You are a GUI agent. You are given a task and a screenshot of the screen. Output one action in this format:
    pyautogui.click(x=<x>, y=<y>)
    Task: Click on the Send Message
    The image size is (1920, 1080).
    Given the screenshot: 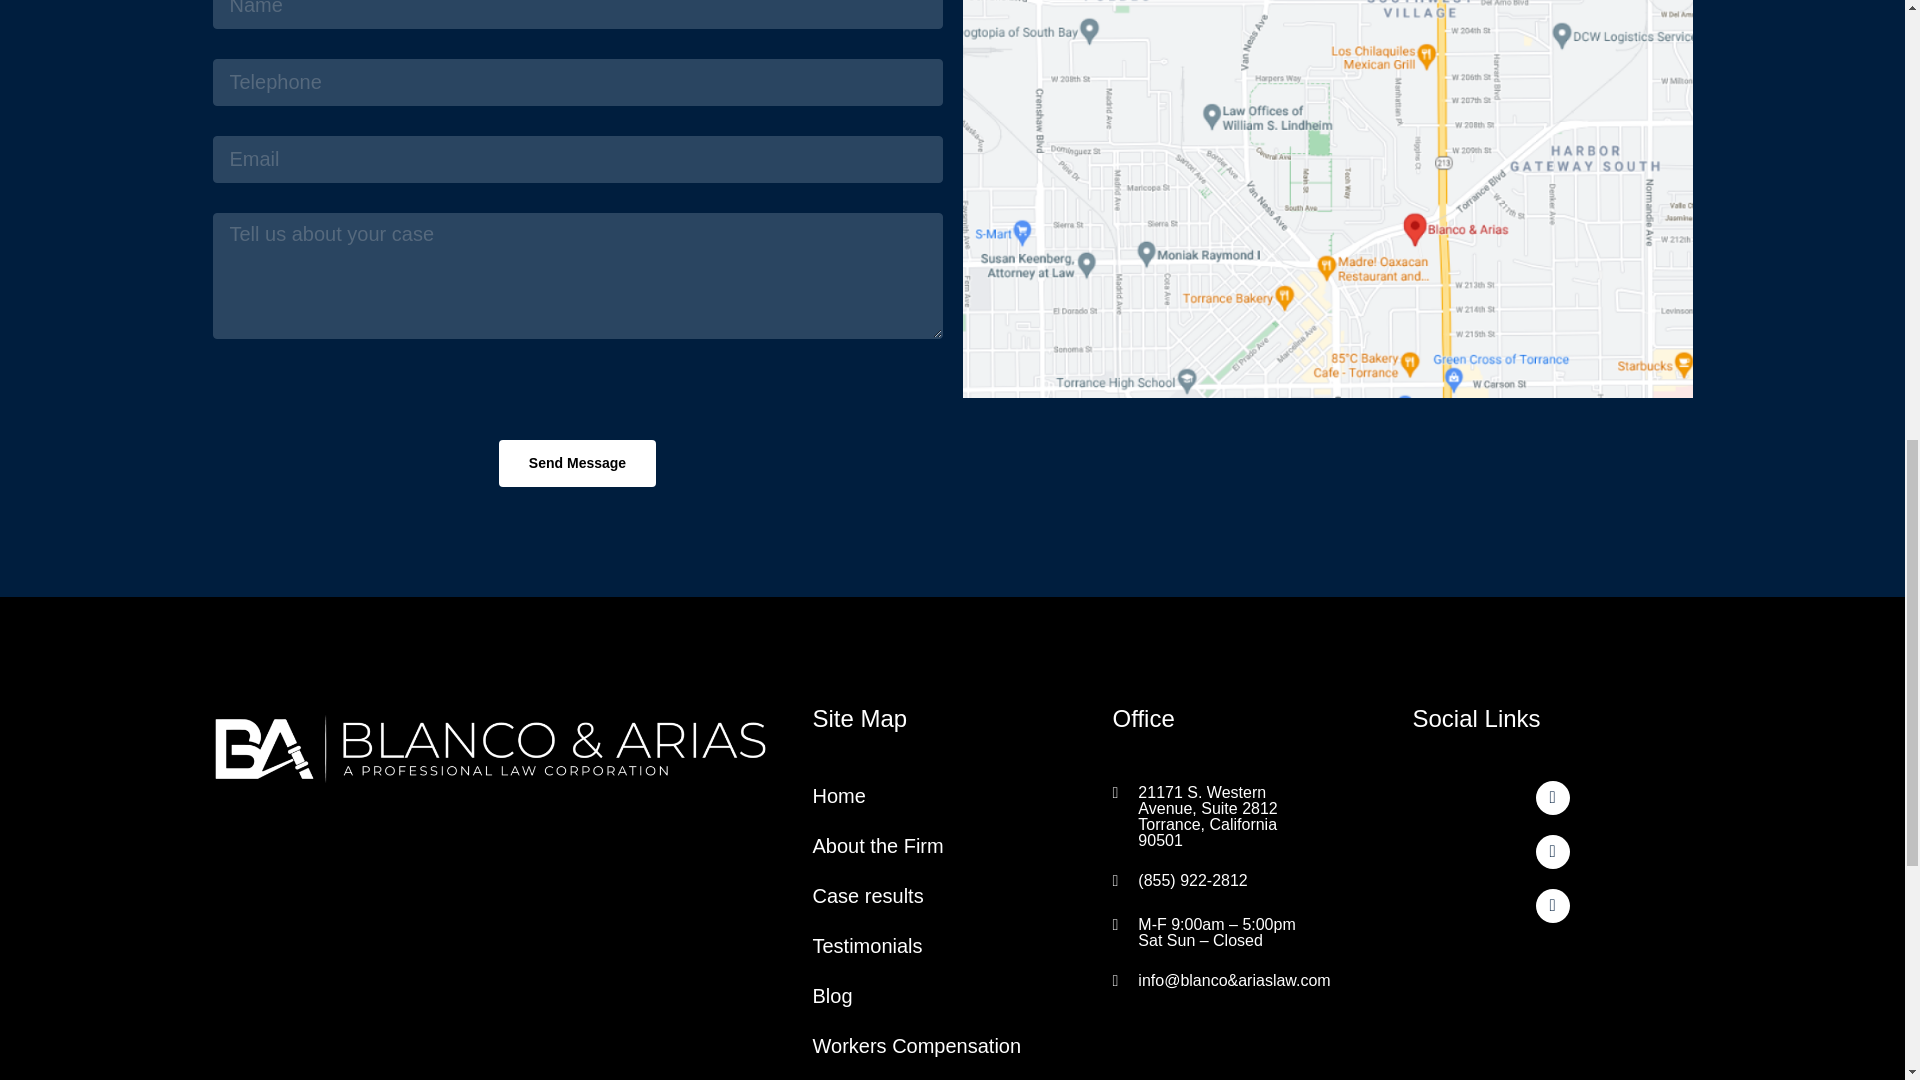 What is the action you would take?
    pyautogui.click(x=578, y=463)
    